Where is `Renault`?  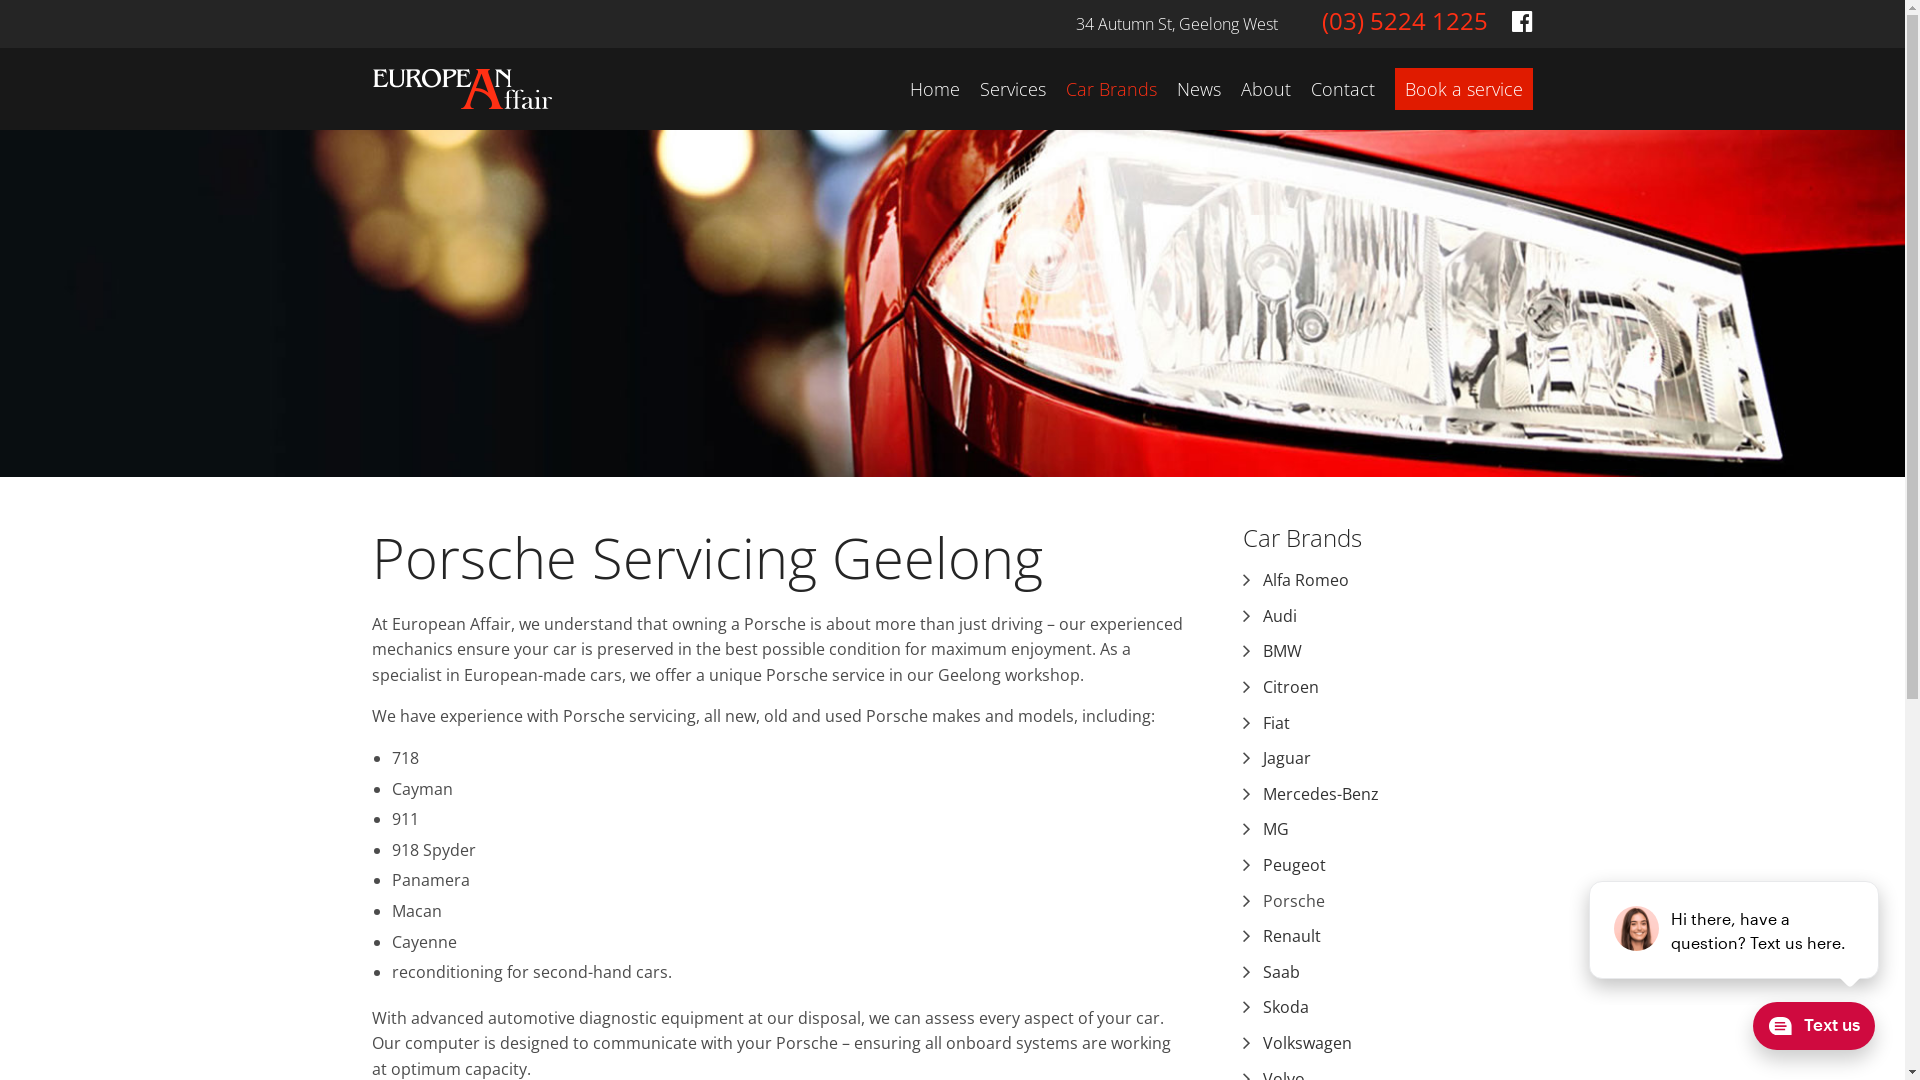 Renault is located at coordinates (1396, 937).